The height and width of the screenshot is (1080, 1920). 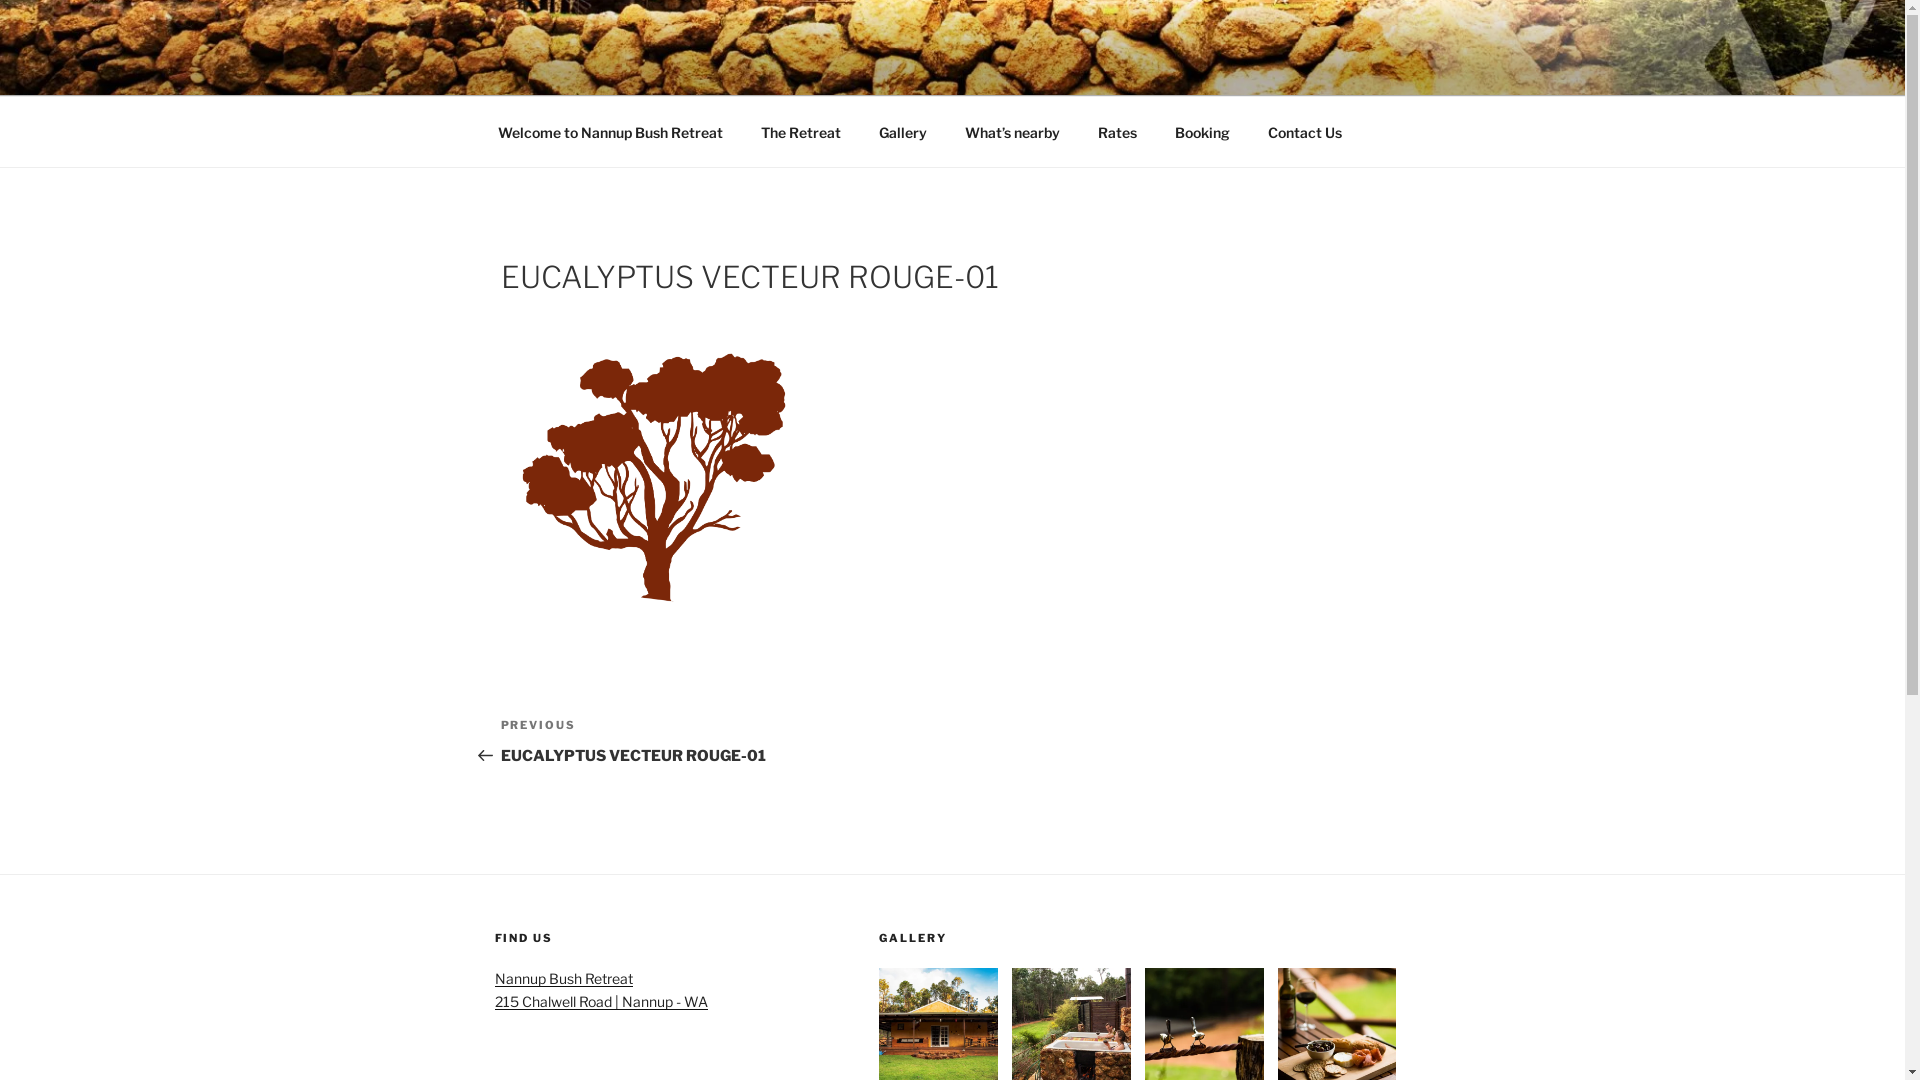 What do you see at coordinates (904, 132) in the screenshot?
I see `Gallery` at bounding box center [904, 132].